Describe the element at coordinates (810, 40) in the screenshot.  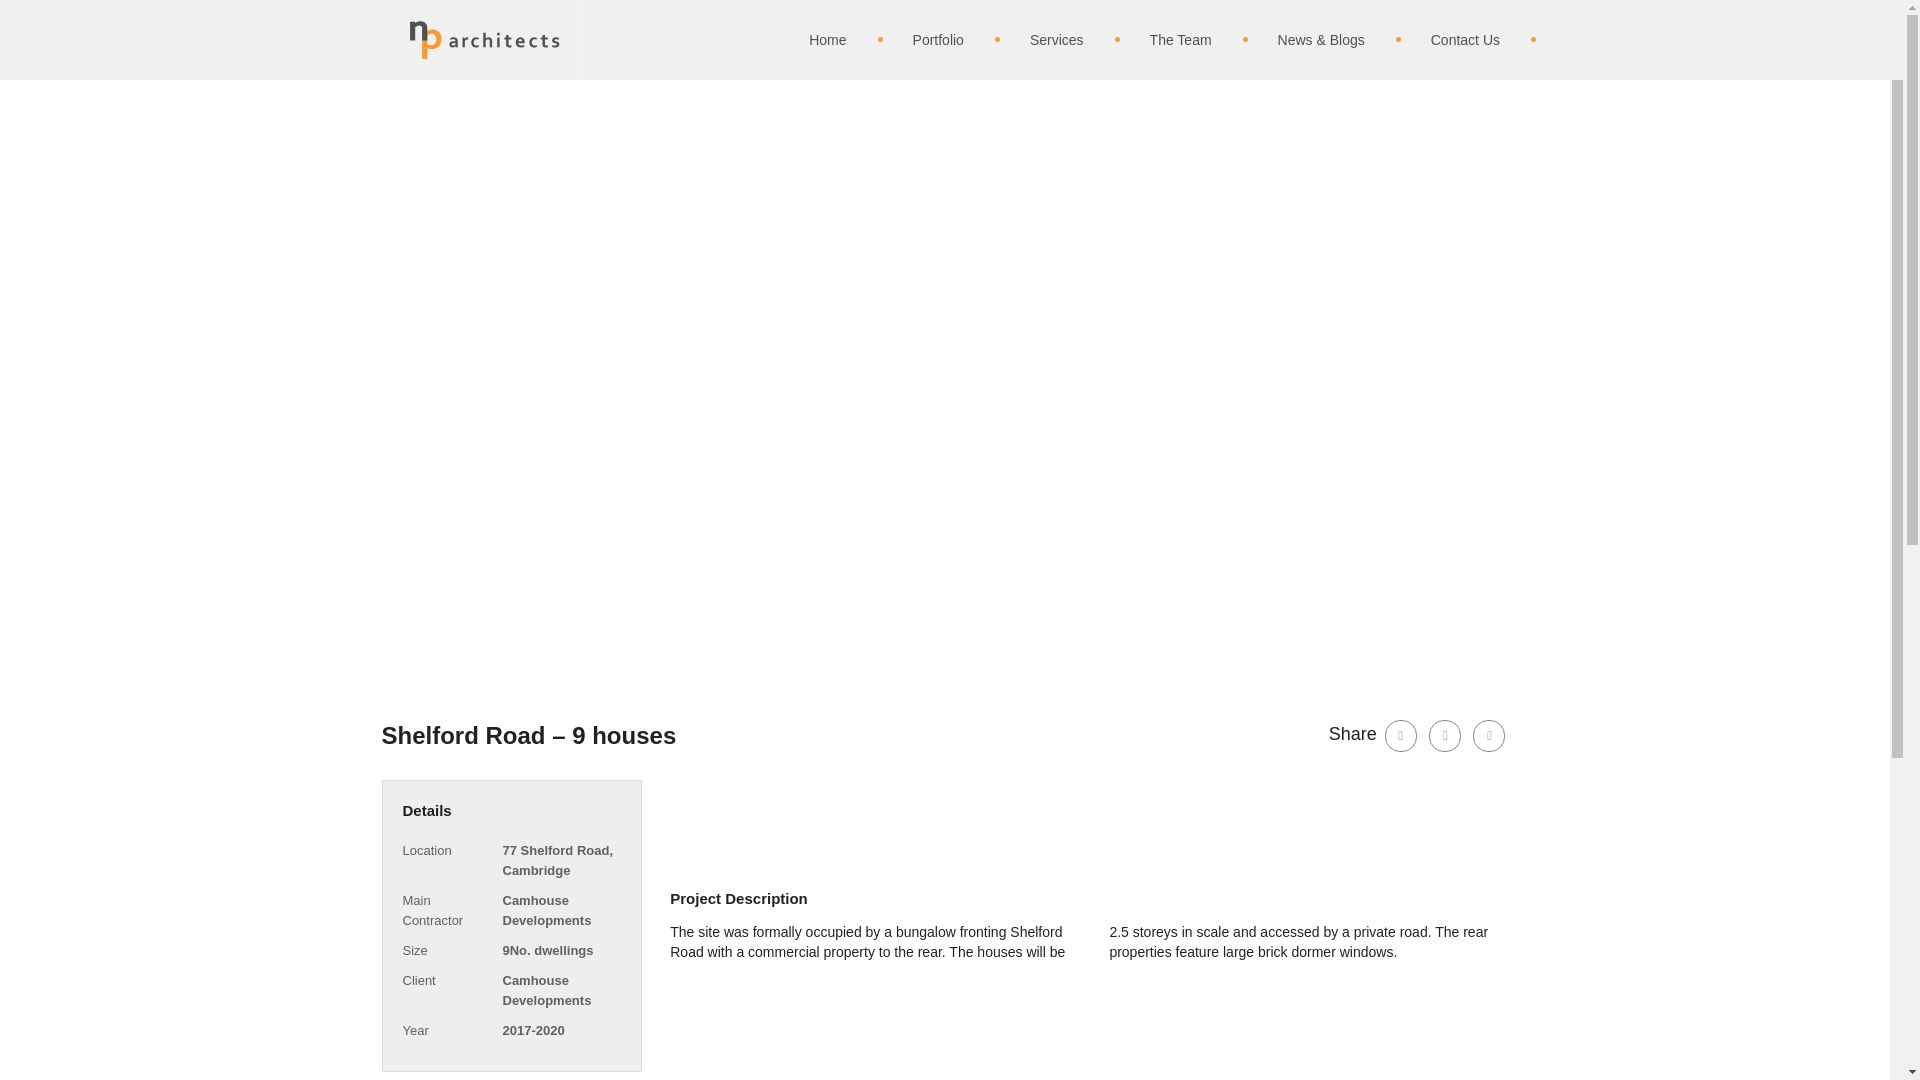
I see `Home` at that location.